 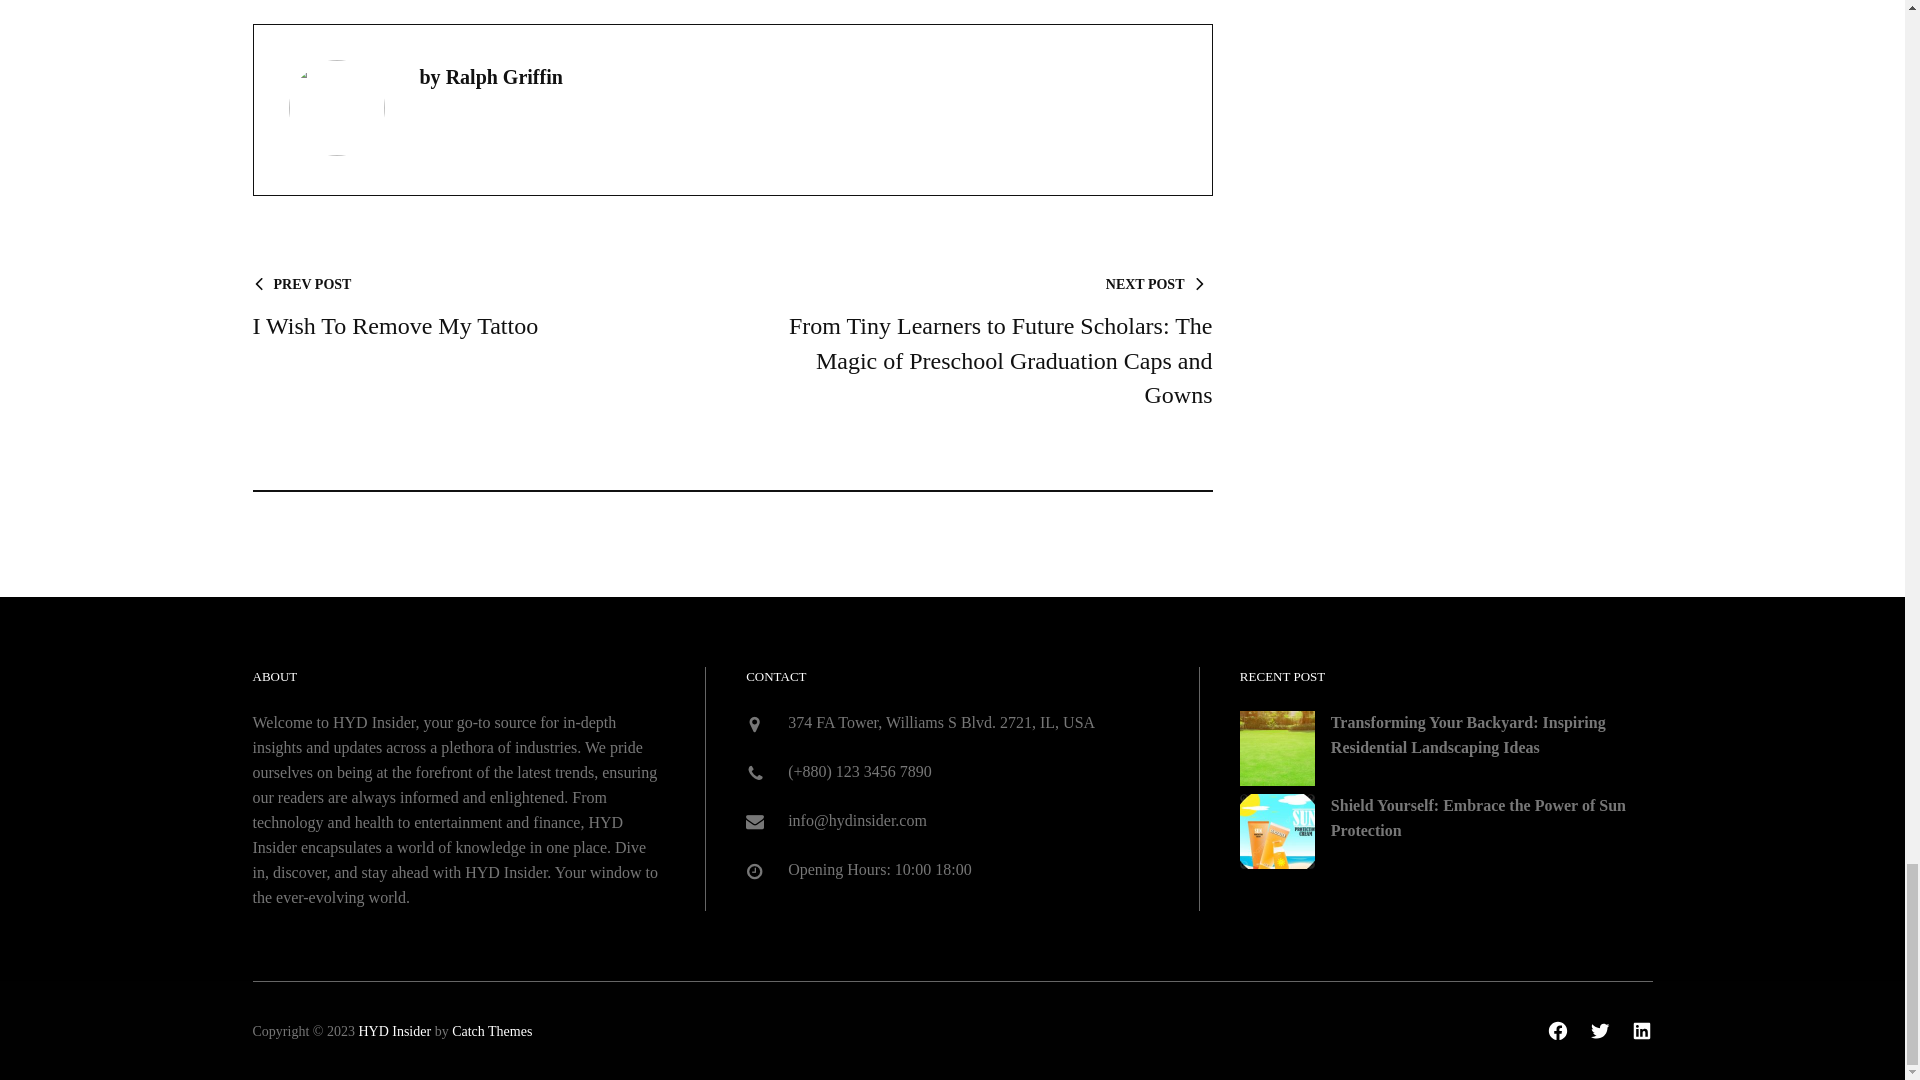 What do you see at coordinates (1599, 1030) in the screenshot?
I see `Opening Hours: 10:00 18:00` at bounding box center [1599, 1030].